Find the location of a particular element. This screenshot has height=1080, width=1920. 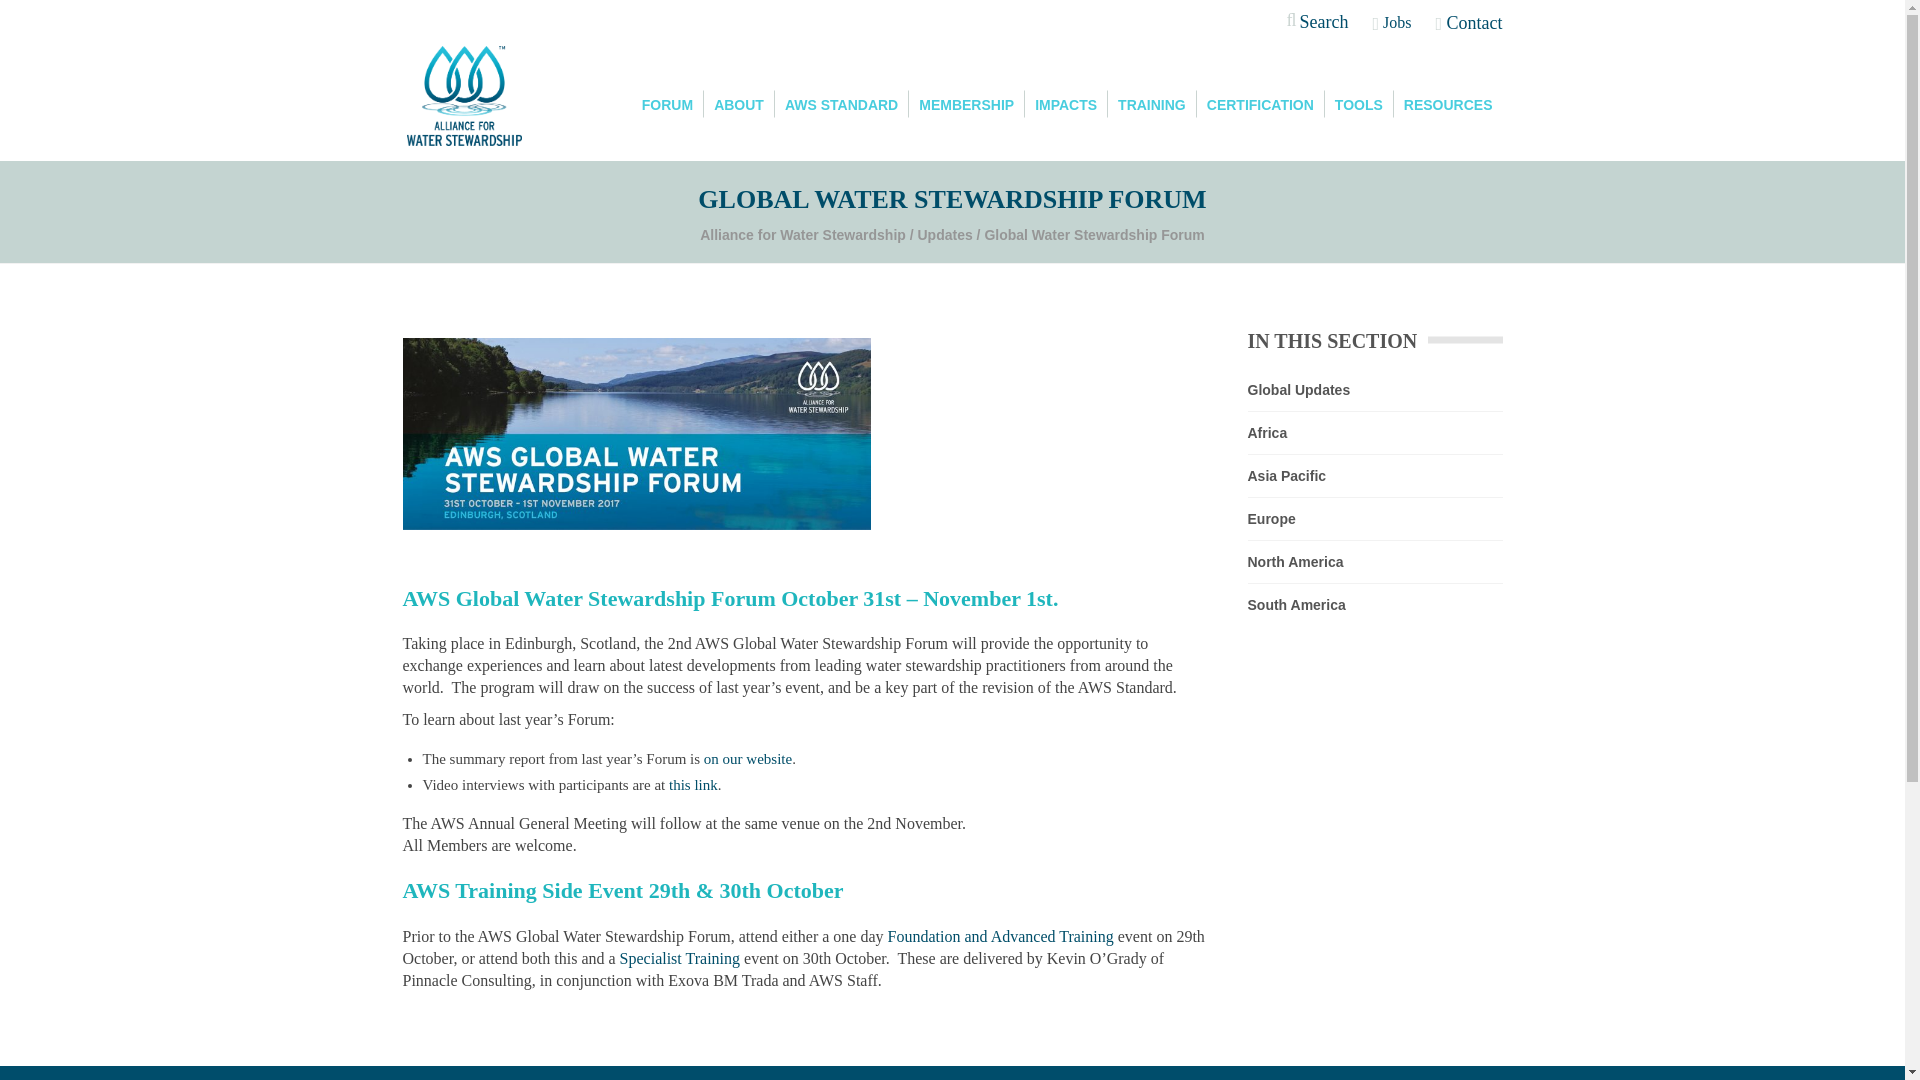

Updates is located at coordinates (945, 235).